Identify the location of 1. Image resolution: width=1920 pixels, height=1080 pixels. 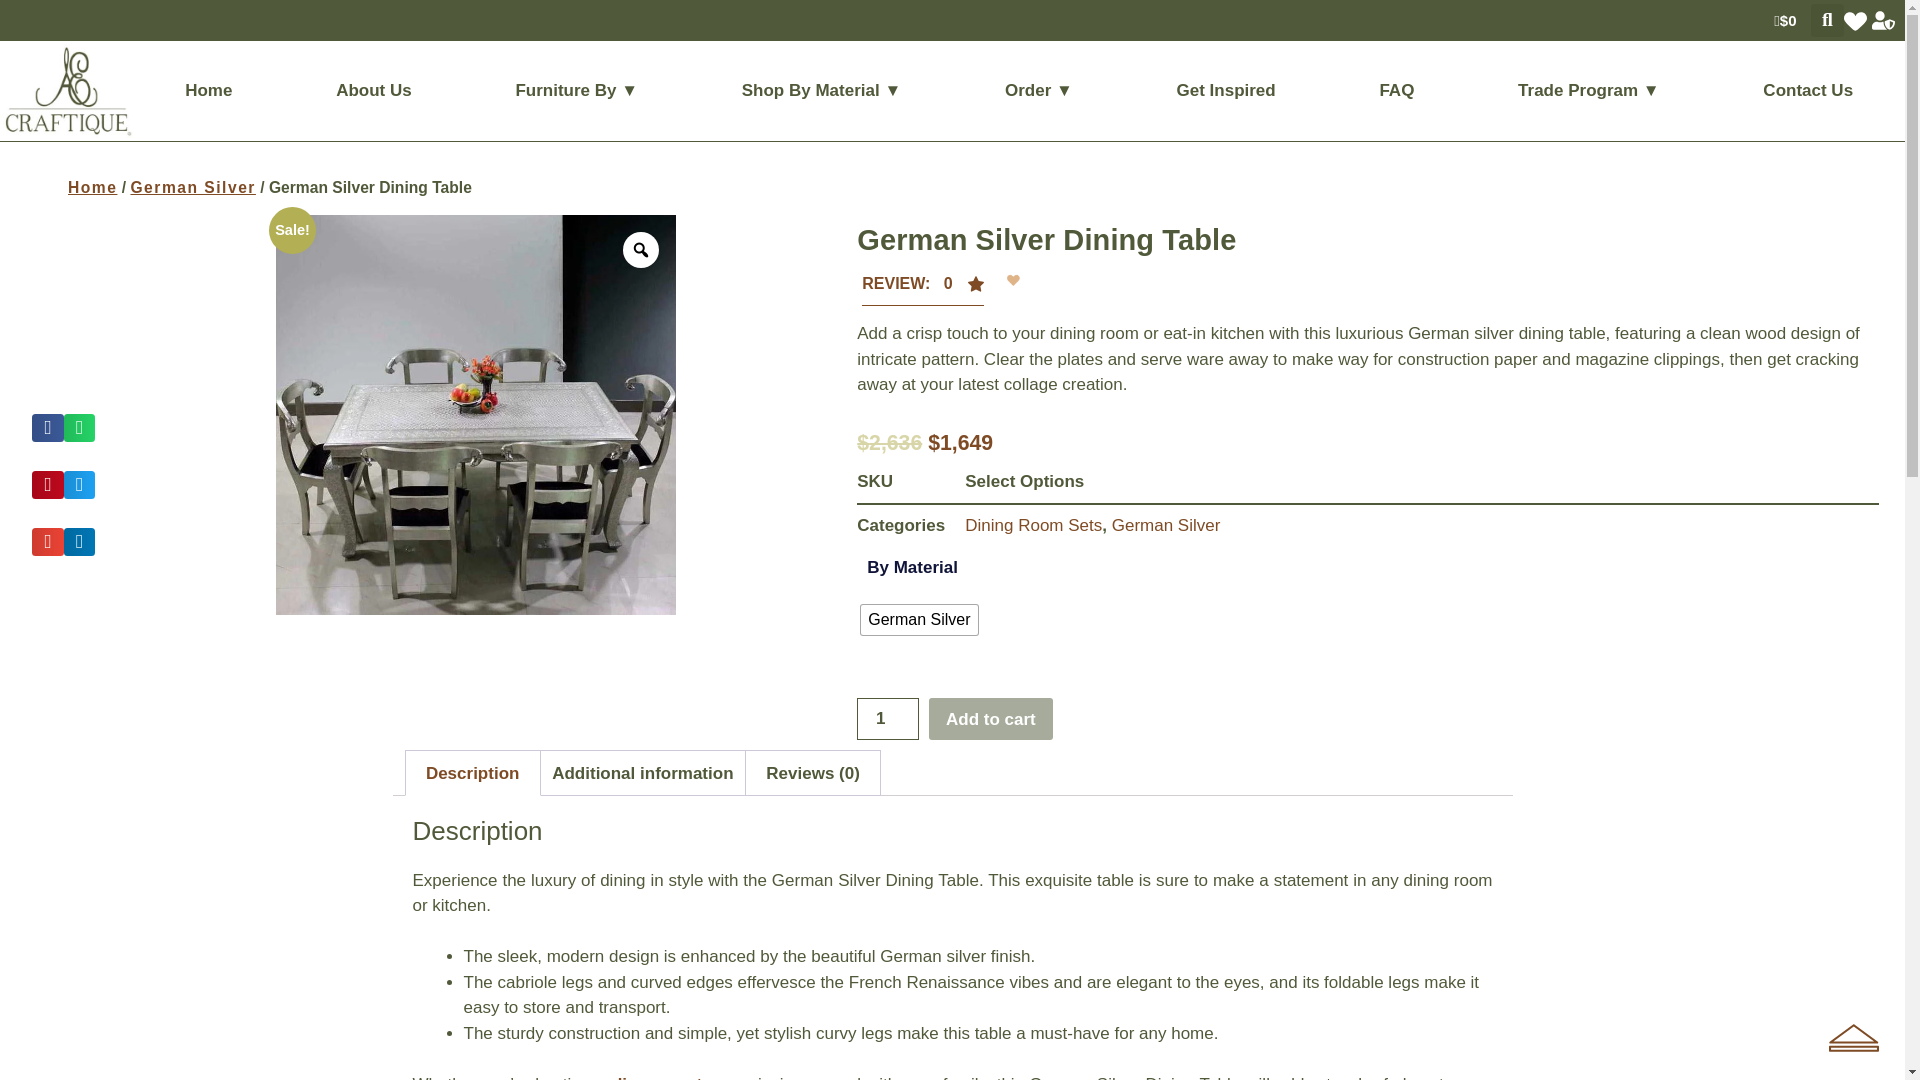
(888, 718).